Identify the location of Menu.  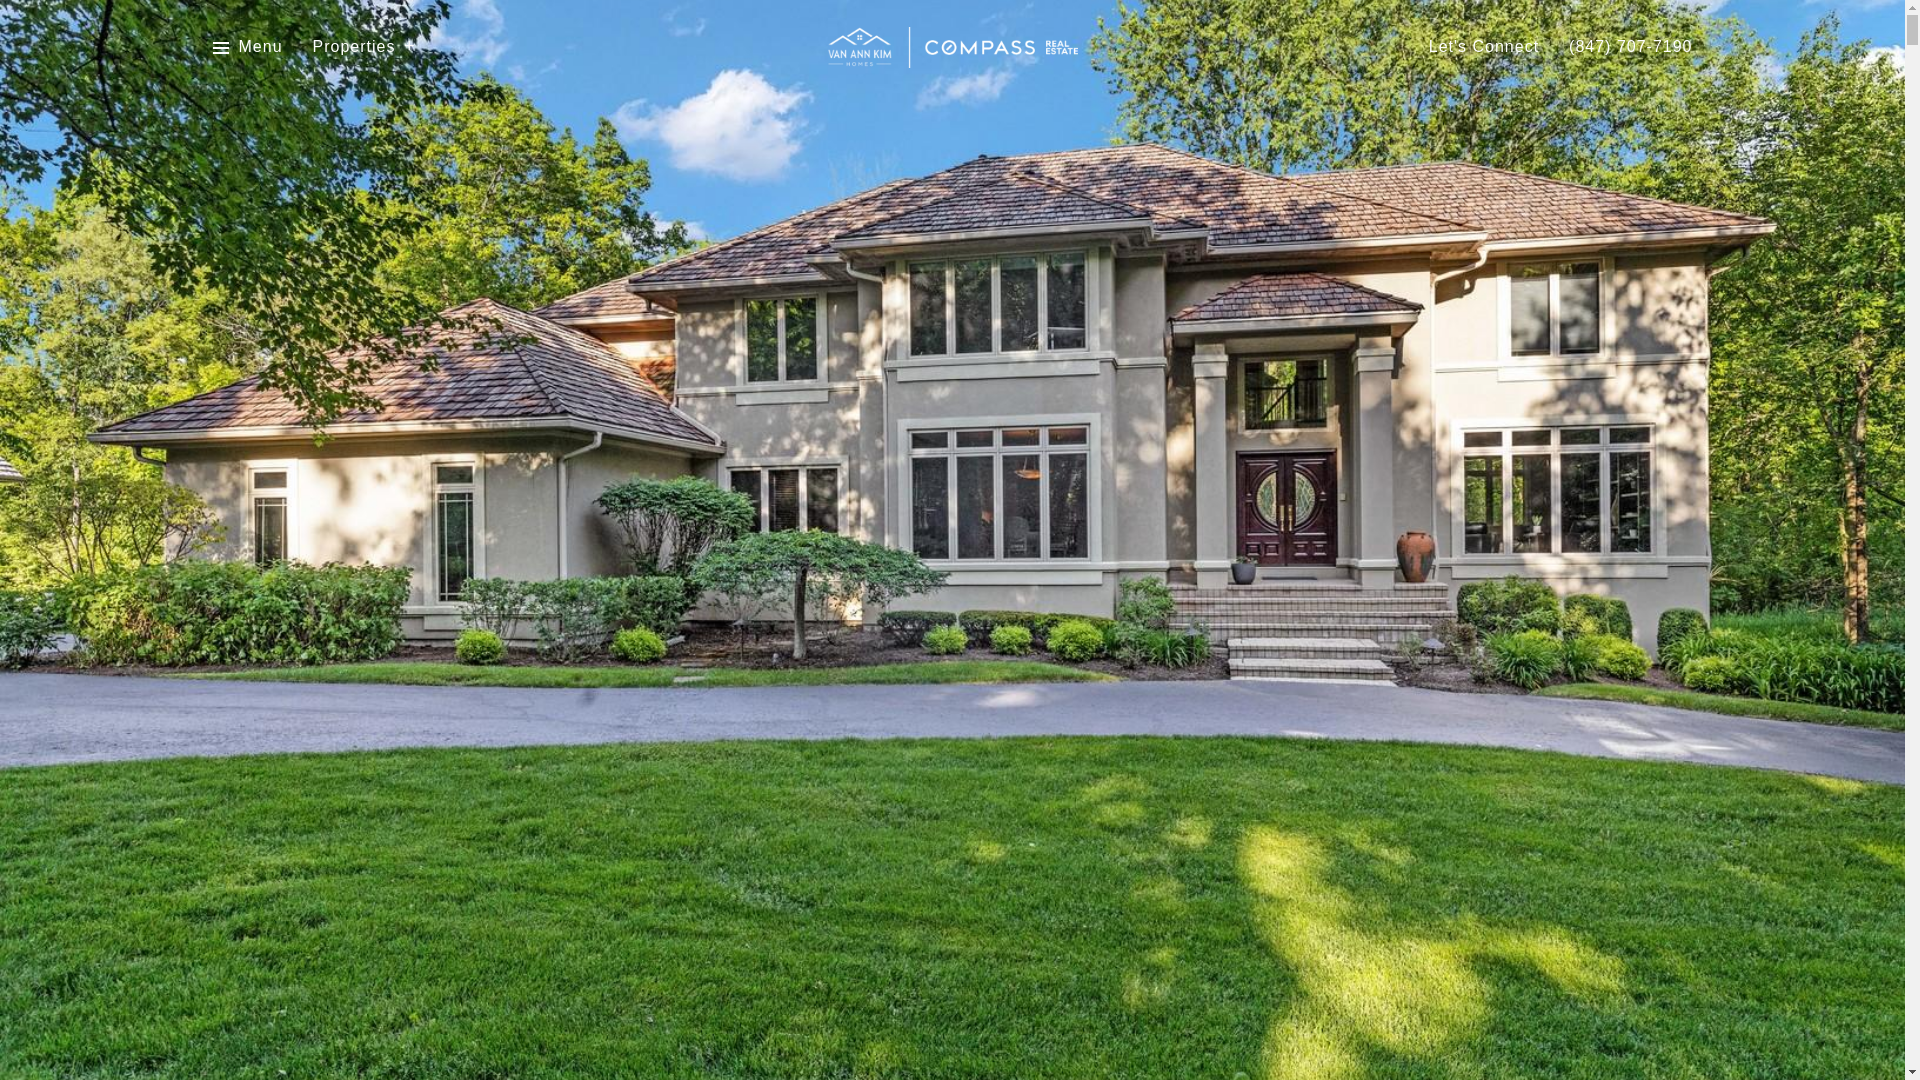
(260, 47).